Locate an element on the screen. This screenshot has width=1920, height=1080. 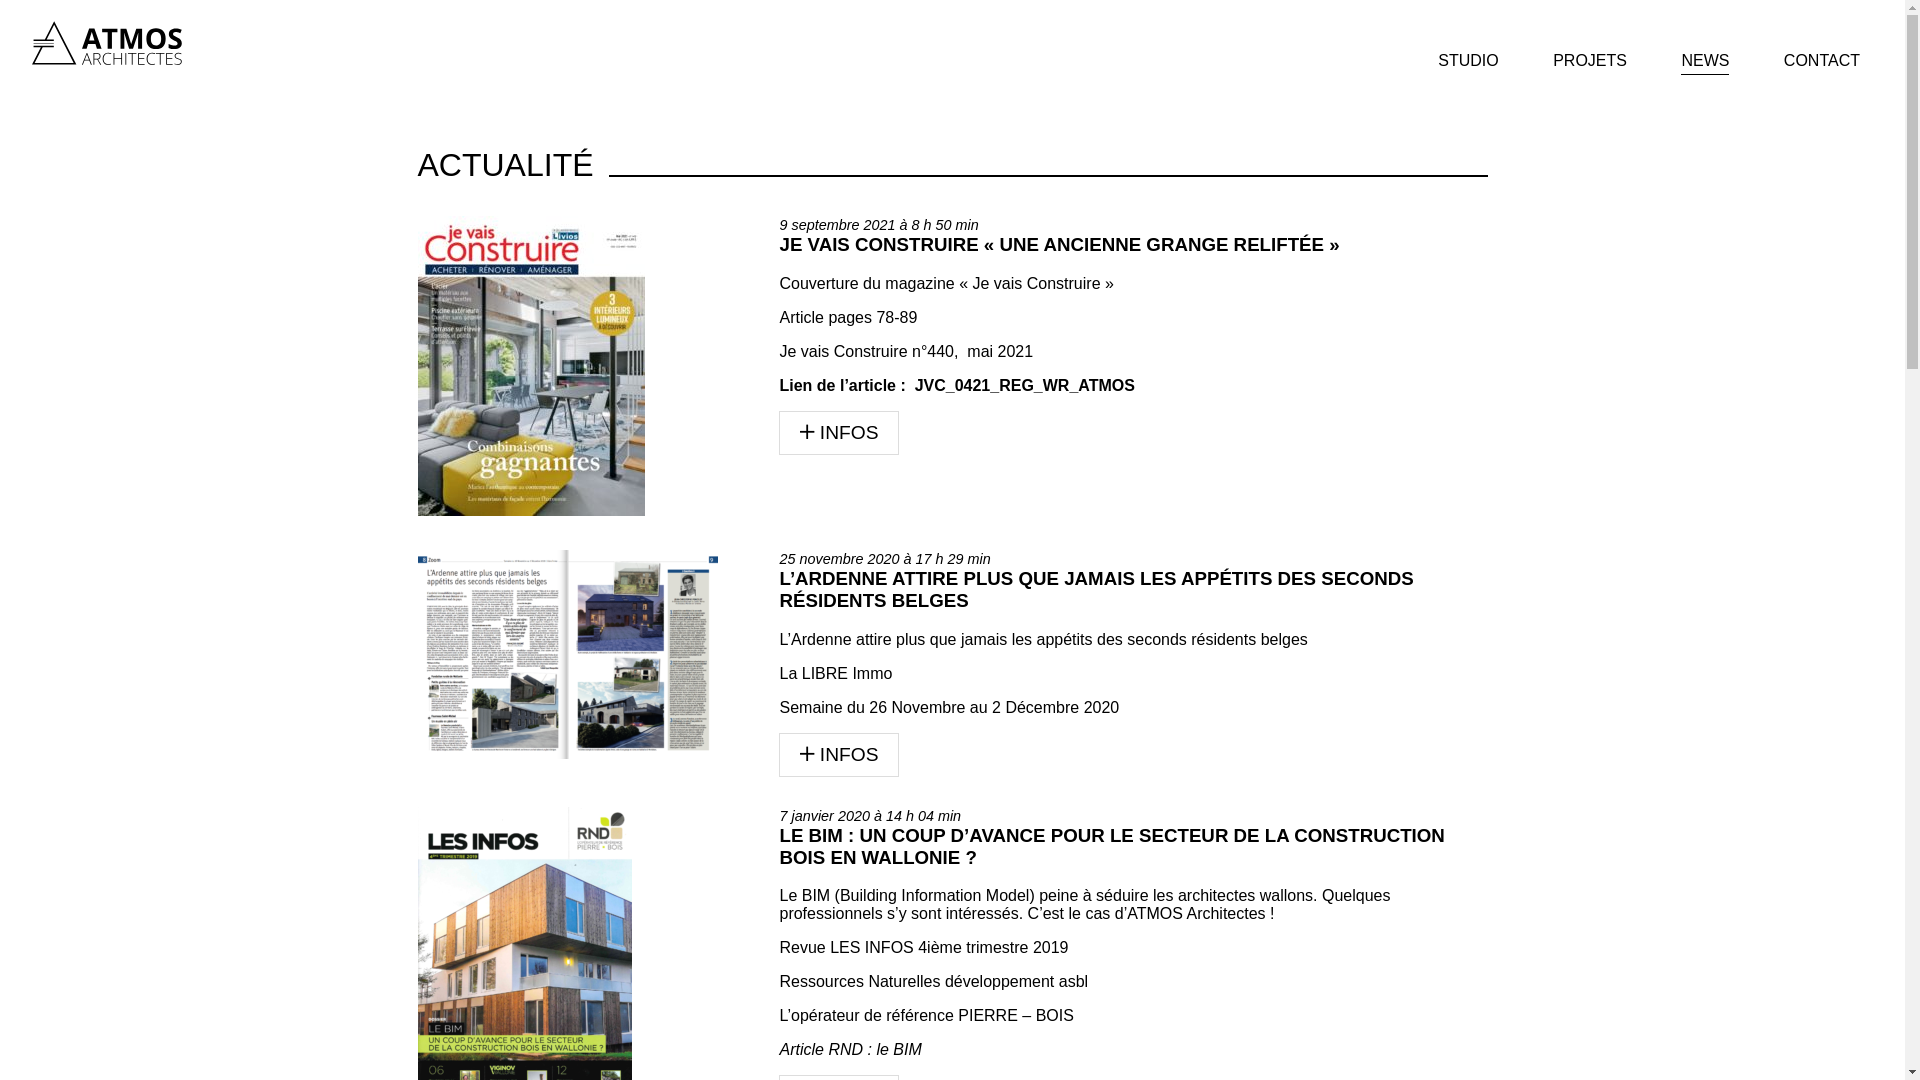
INFOS is located at coordinates (839, 433).